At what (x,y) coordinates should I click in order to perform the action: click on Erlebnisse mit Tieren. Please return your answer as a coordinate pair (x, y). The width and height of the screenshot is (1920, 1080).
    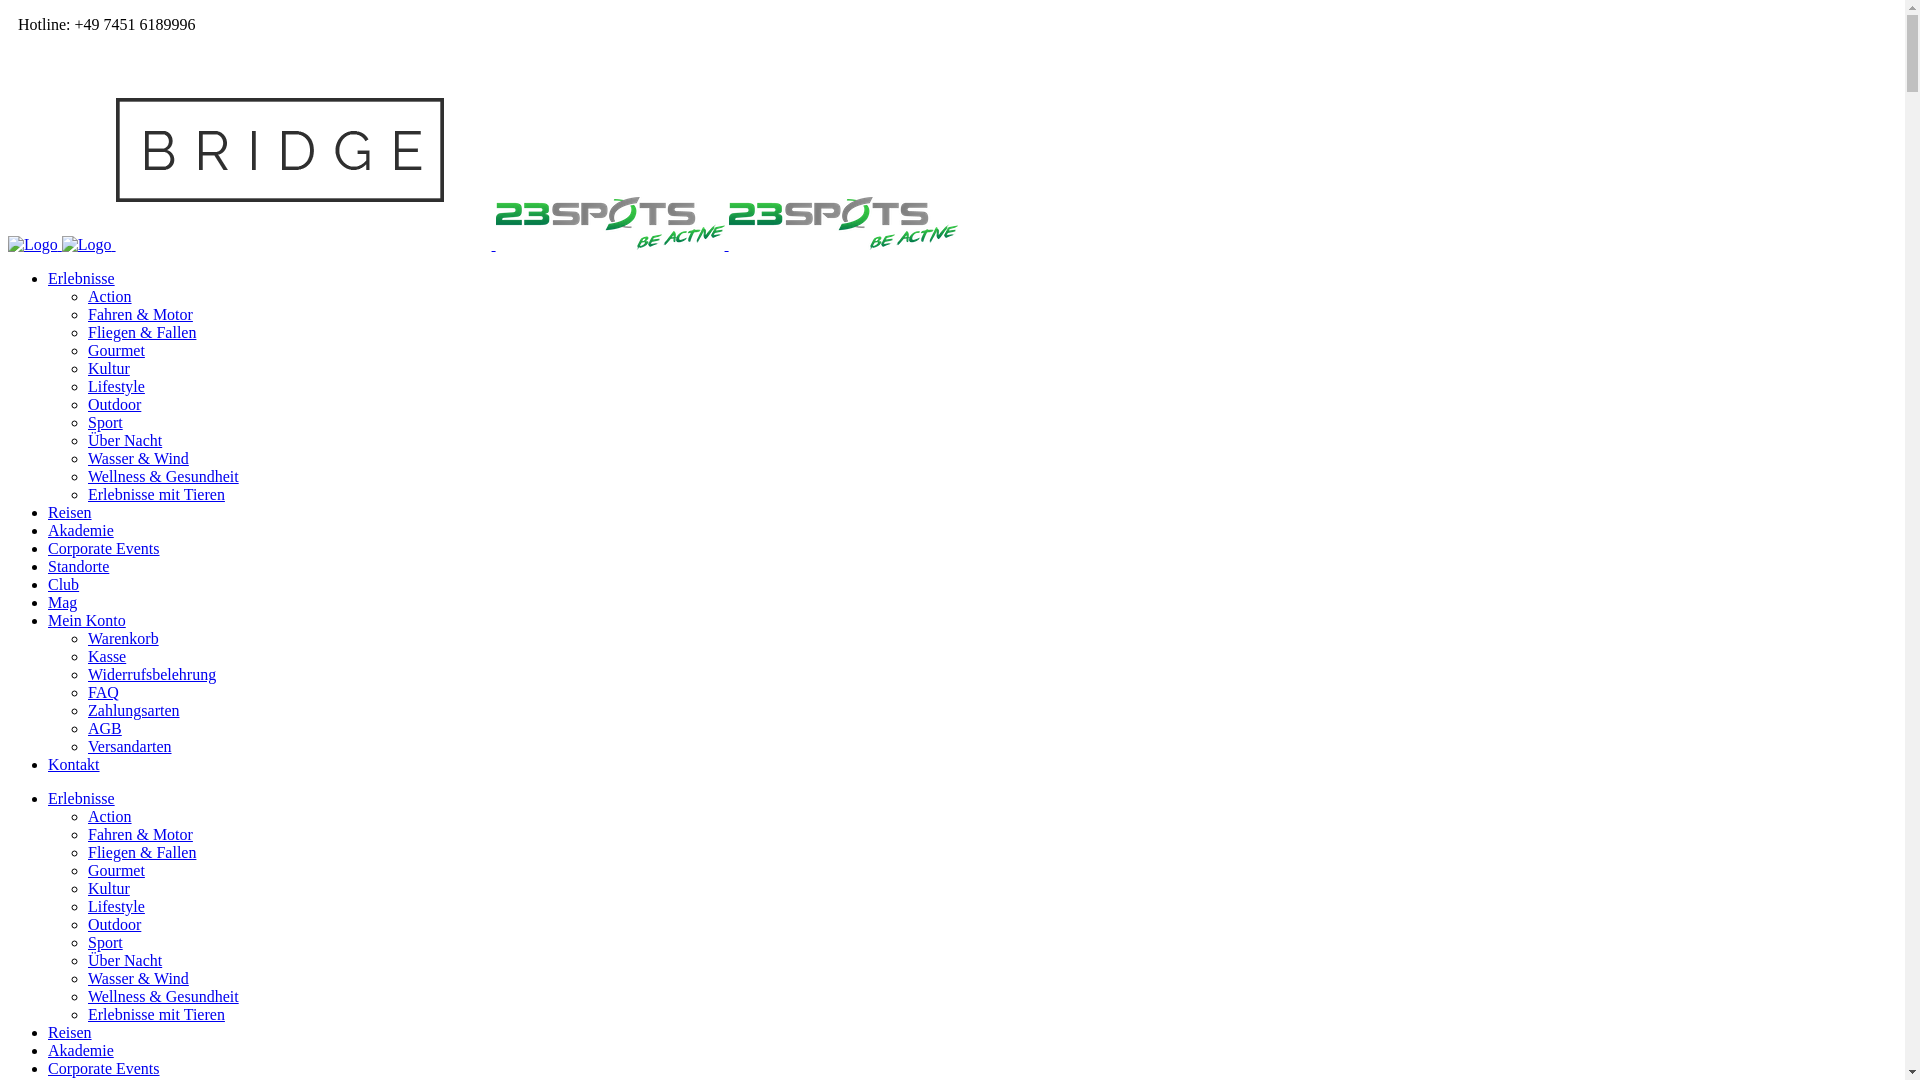
    Looking at the image, I should click on (156, 494).